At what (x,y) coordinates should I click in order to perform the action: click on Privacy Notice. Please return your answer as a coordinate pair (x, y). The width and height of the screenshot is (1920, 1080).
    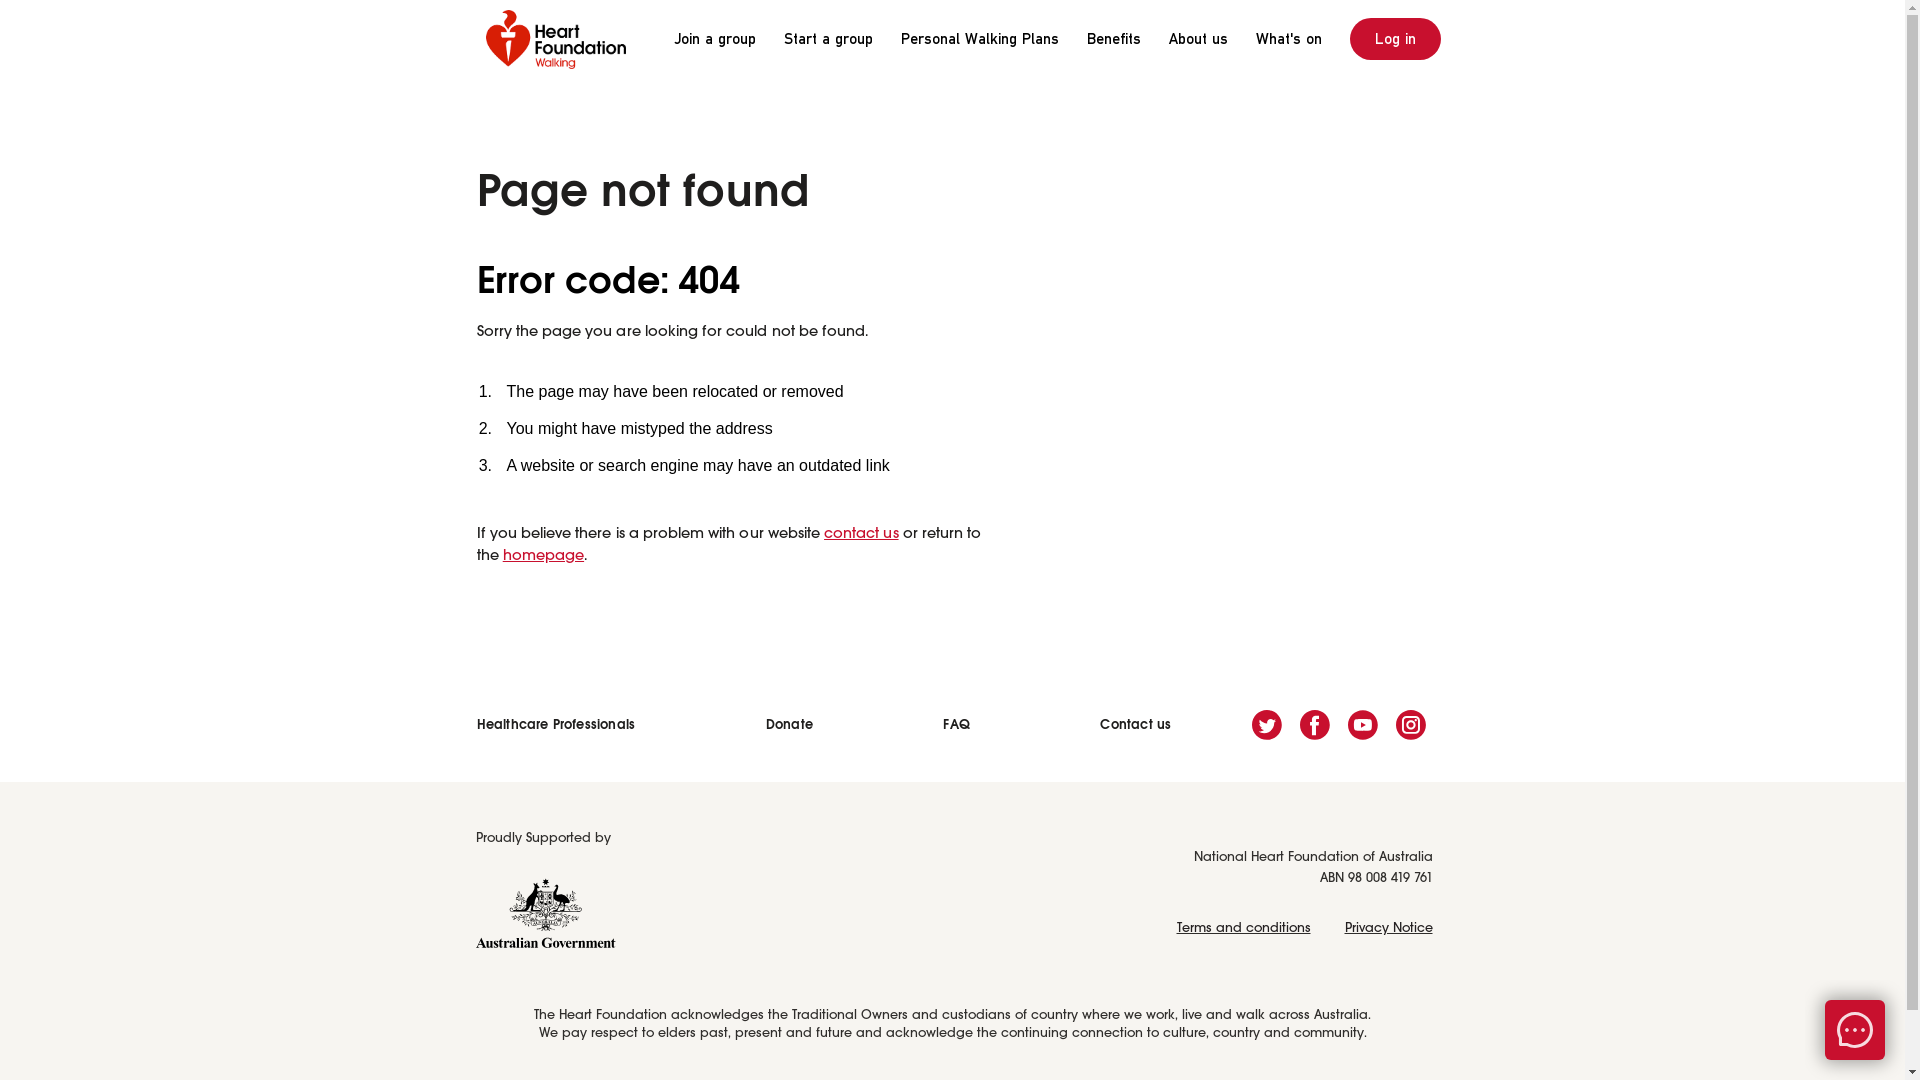
    Looking at the image, I should click on (1388, 928).